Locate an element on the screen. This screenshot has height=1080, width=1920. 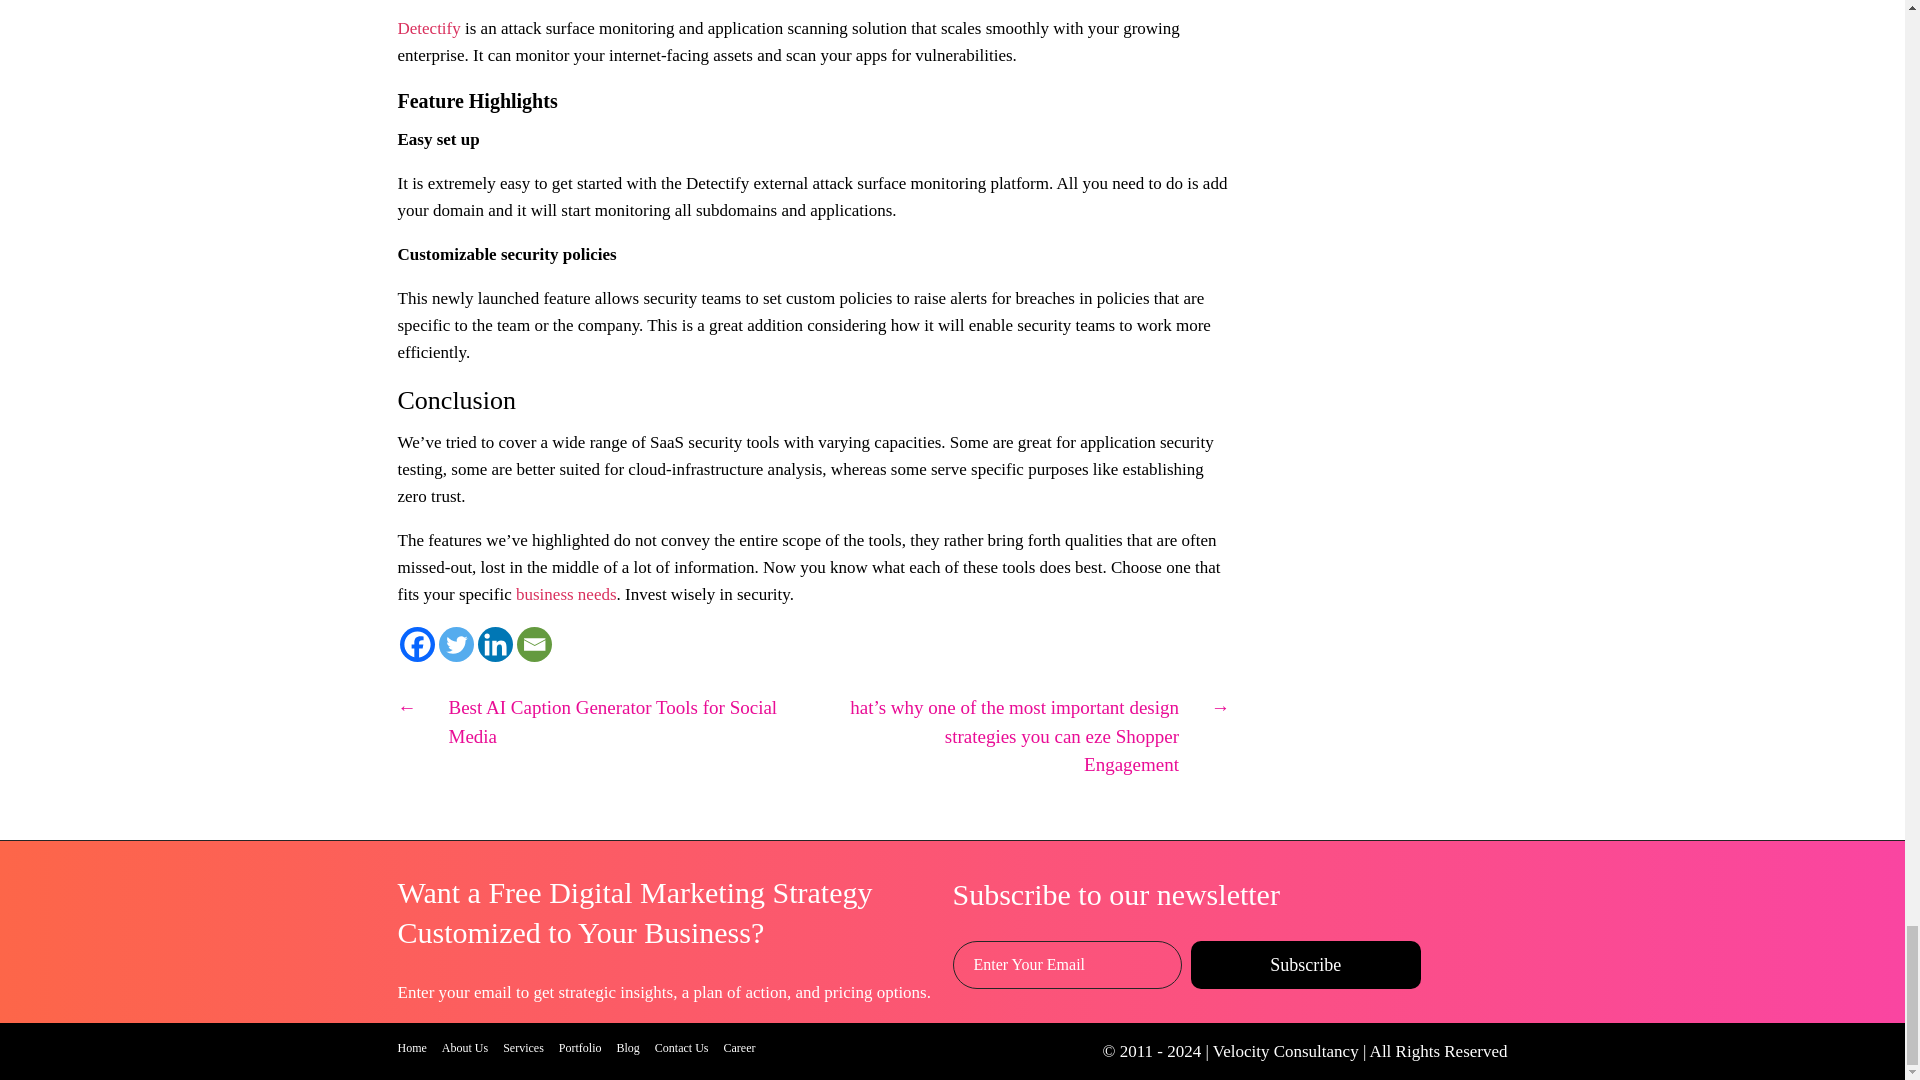
Email is located at coordinates (534, 644).